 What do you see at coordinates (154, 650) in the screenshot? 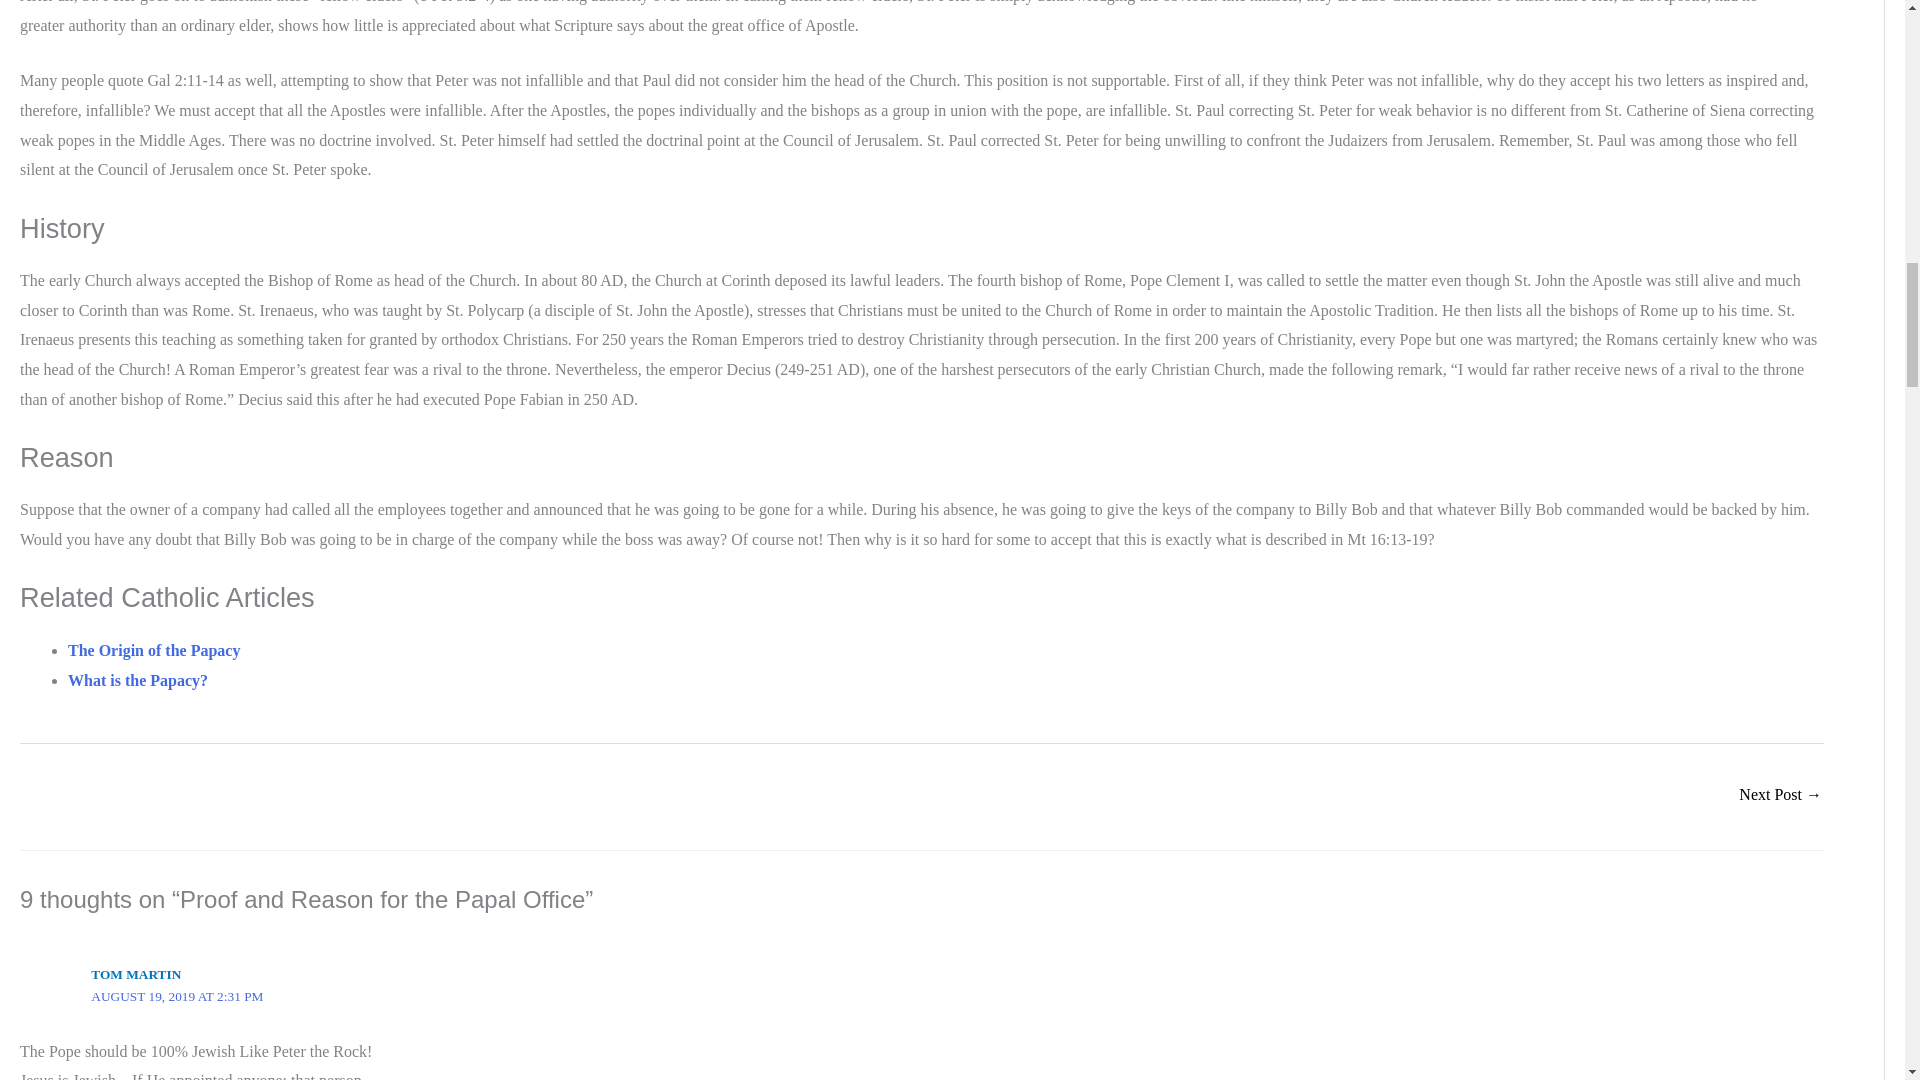
I see `The Origin of the Papacy` at bounding box center [154, 650].